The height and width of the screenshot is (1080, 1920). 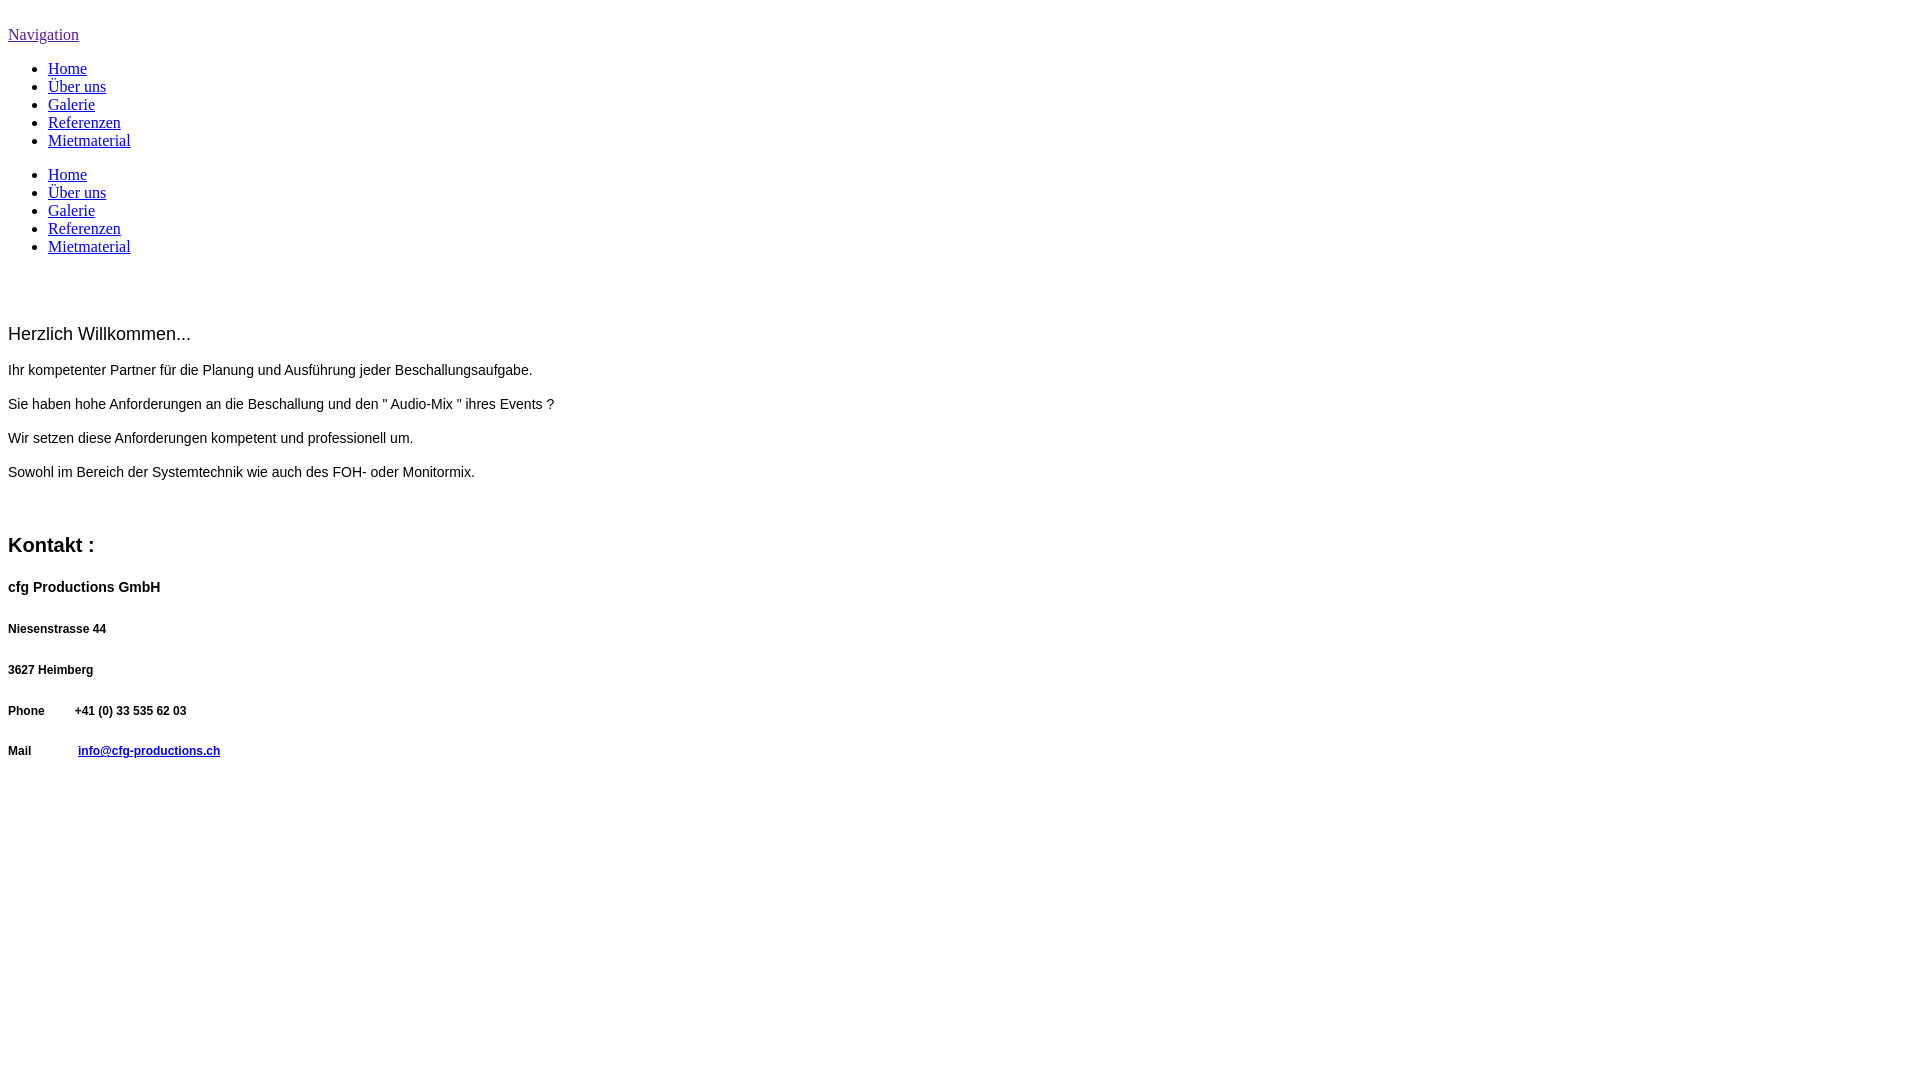 I want to click on Galerie, so click(x=72, y=104).